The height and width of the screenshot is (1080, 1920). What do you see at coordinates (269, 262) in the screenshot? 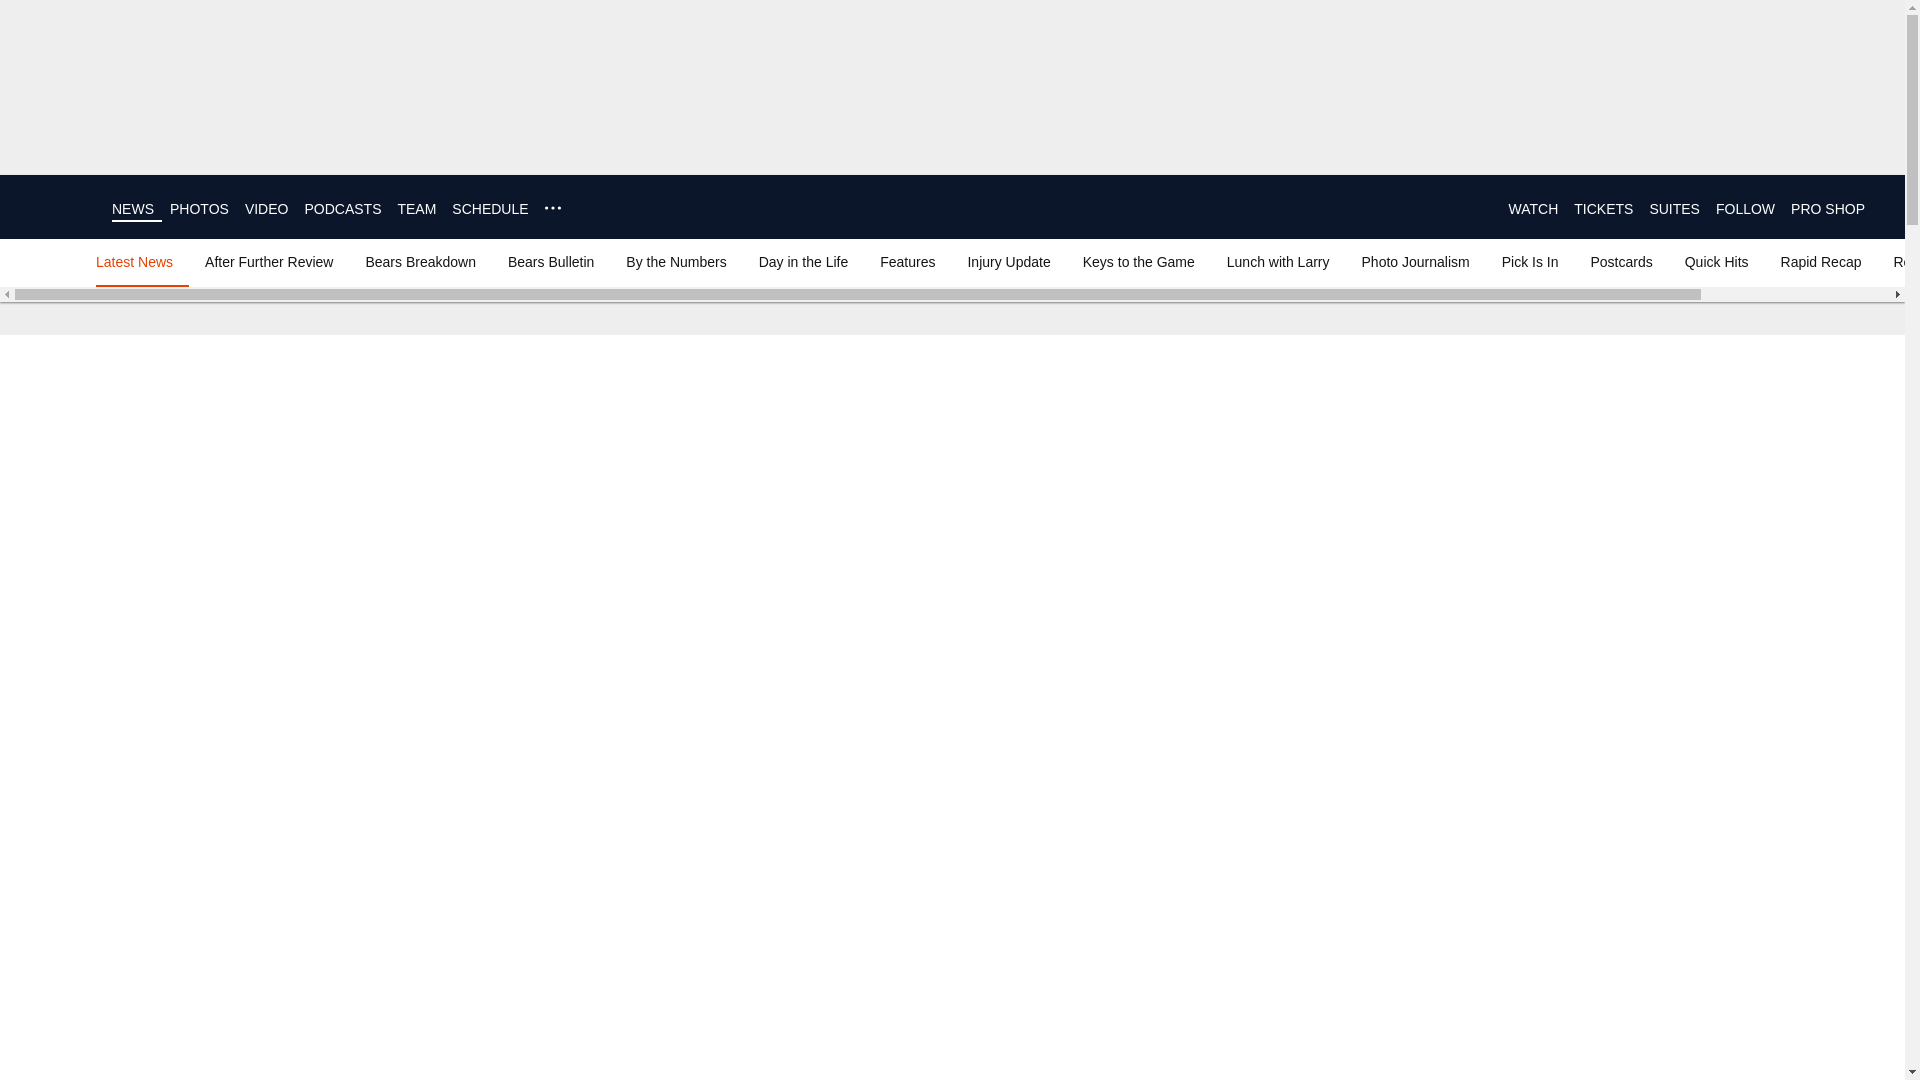
I see `After Further Review` at bounding box center [269, 262].